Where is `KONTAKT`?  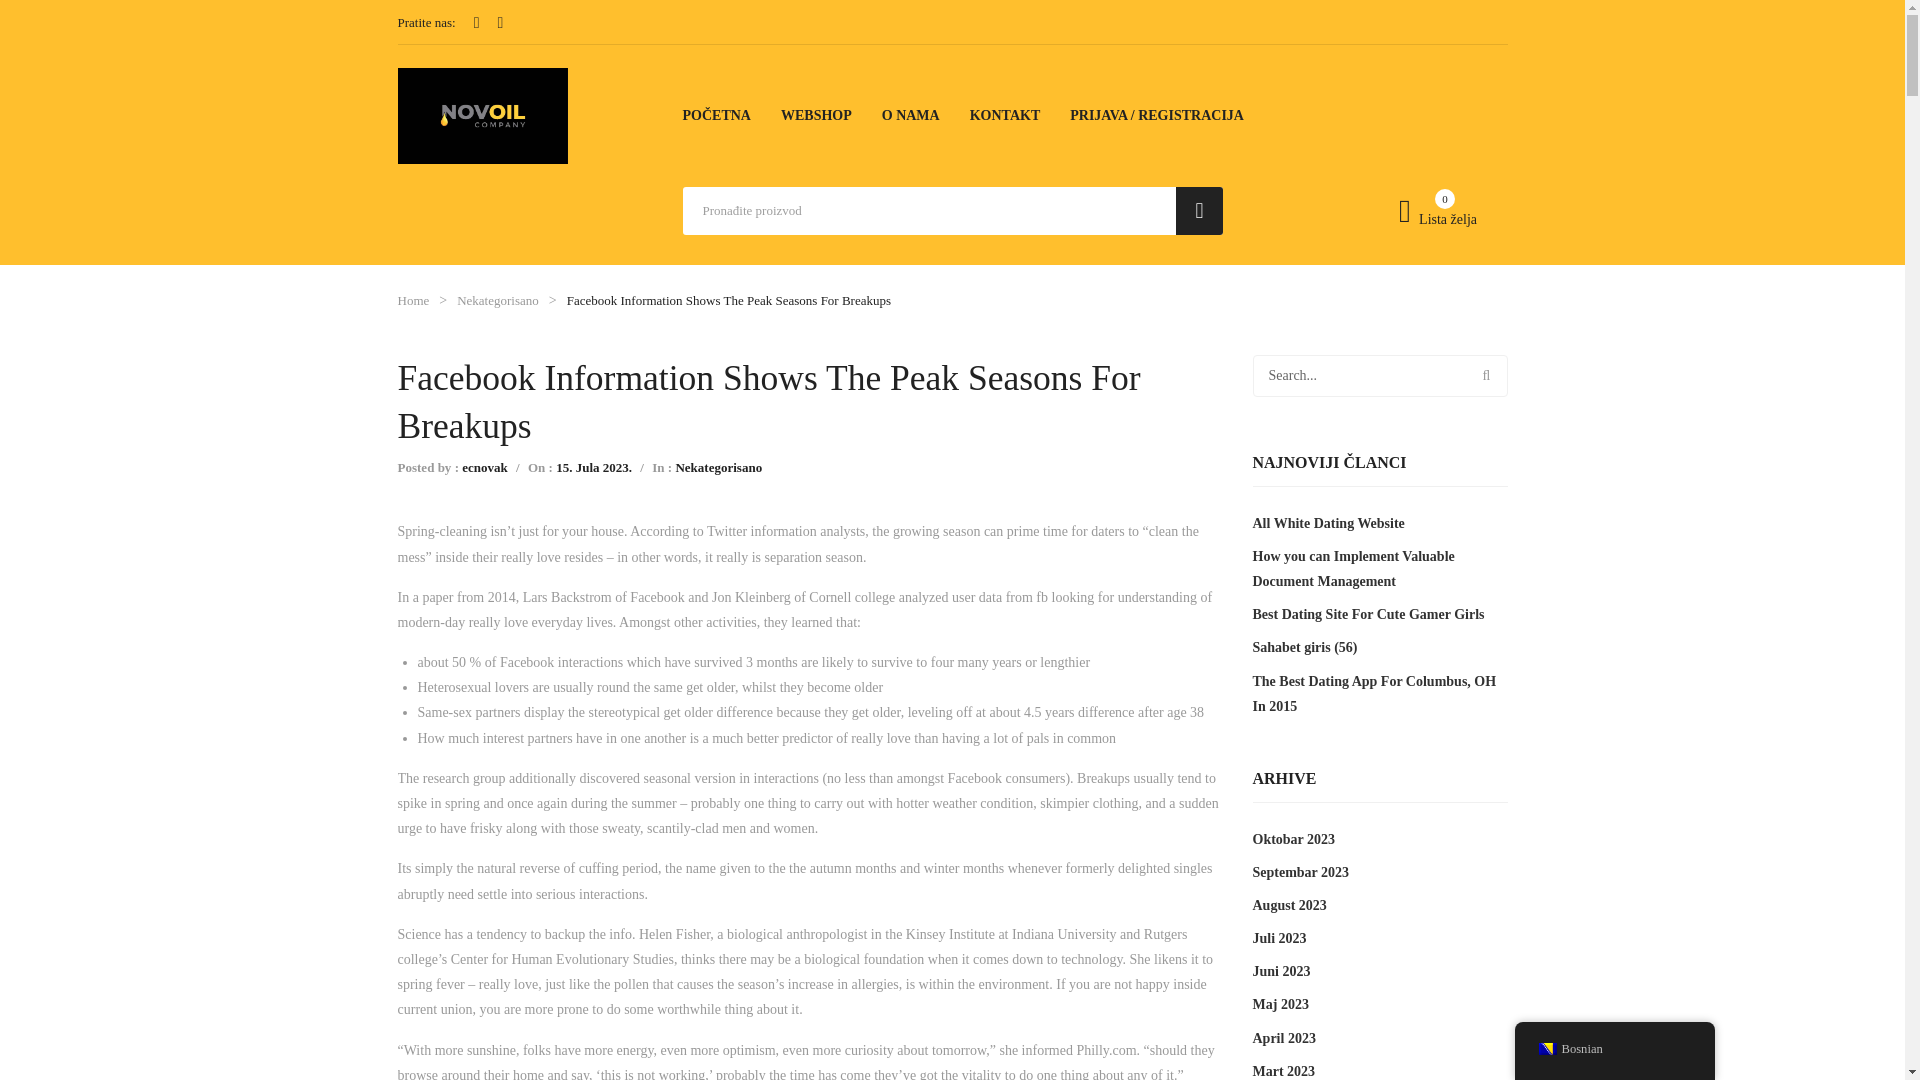
KONTAKT is located at coordinates (1004, 115).